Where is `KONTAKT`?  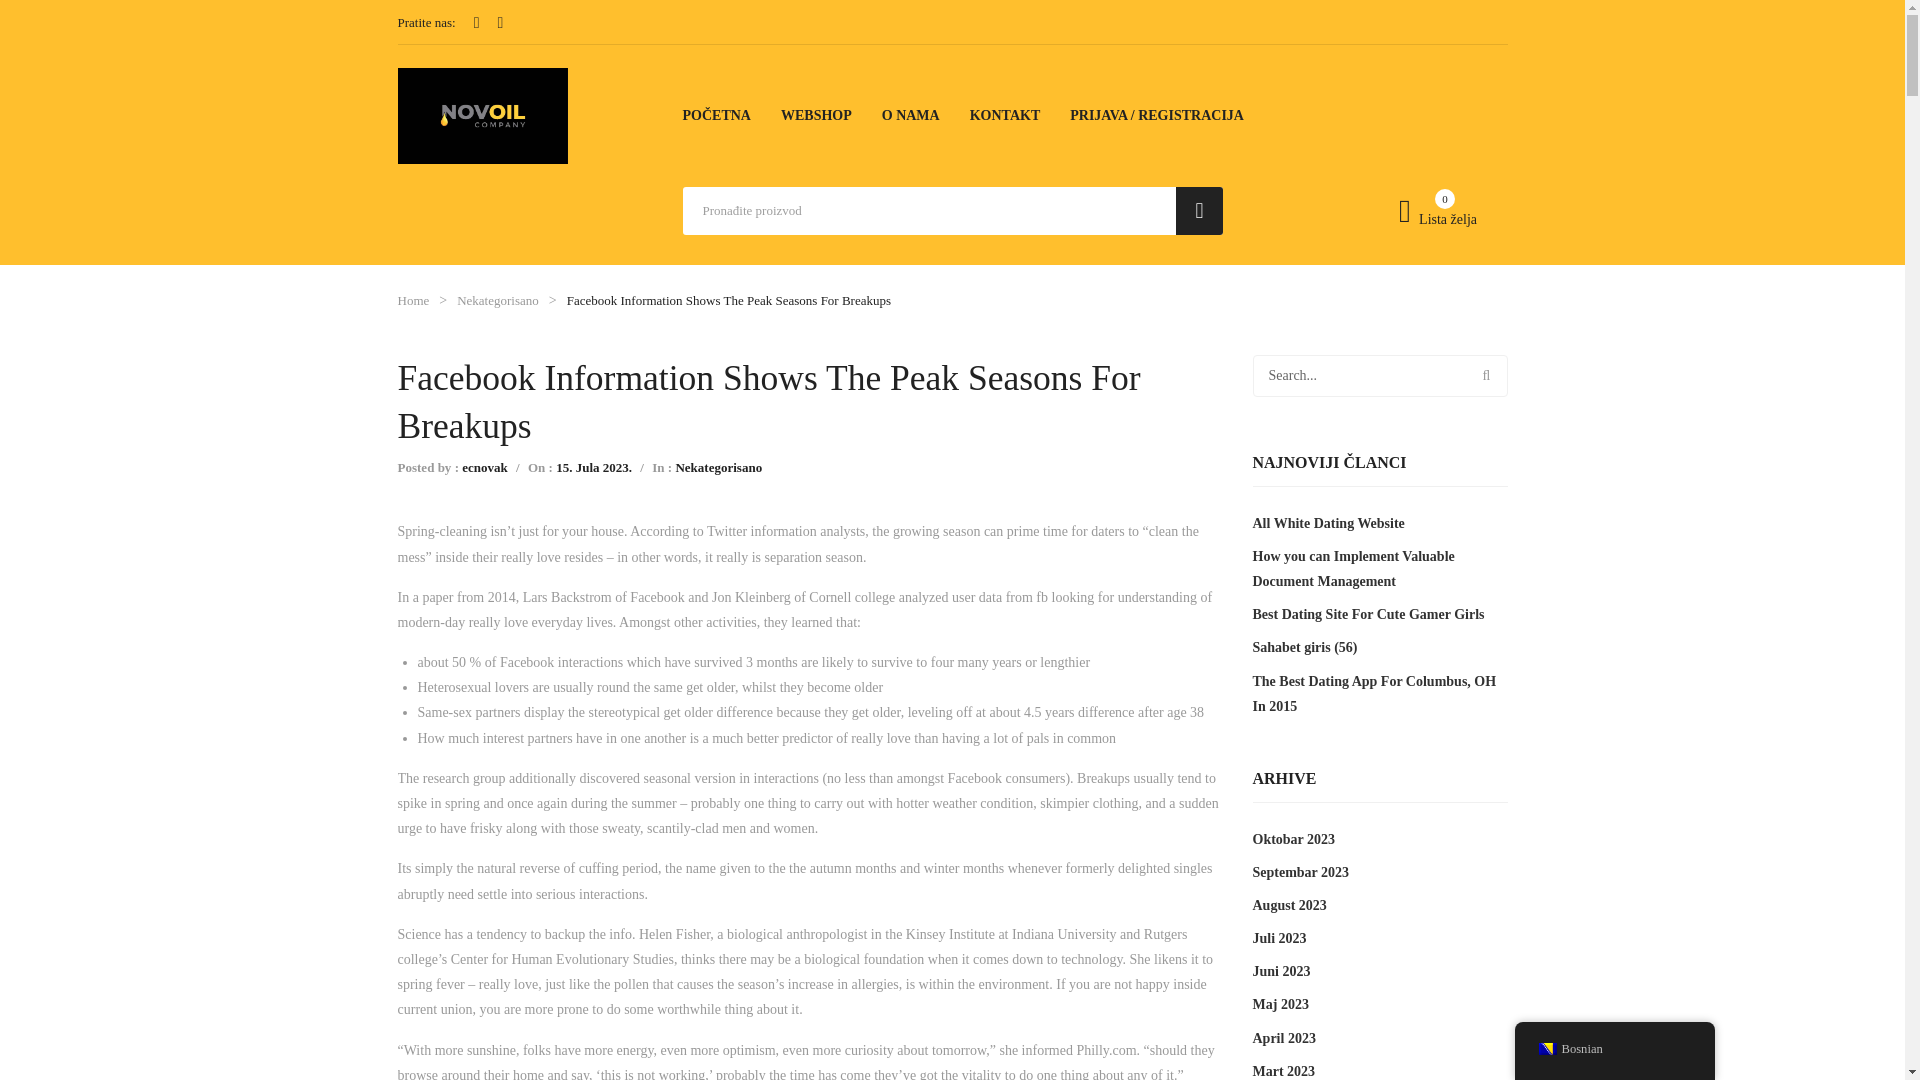
KONTAKT is located at coordinates (1004, 115).